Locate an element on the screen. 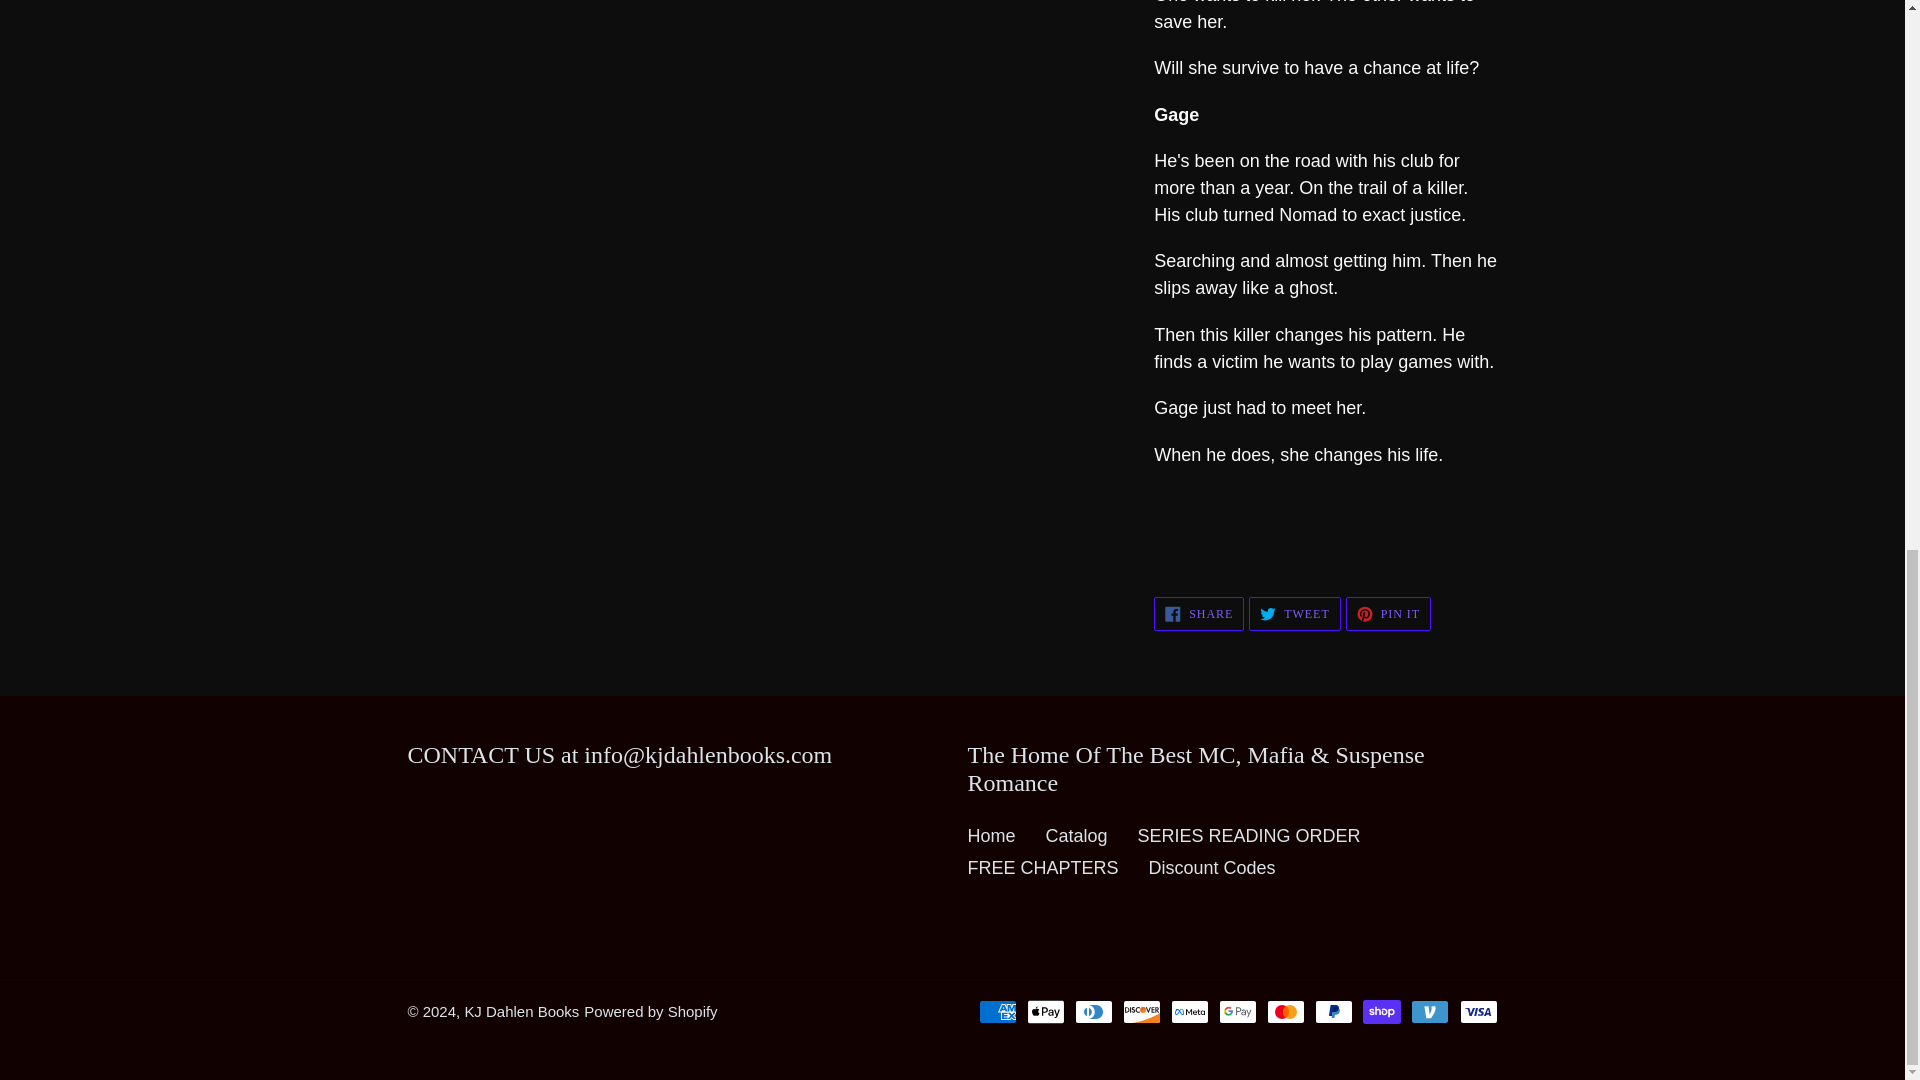 This screenshot has height=1080, width=1920. SERIES READING ORDER is located at coordinates (1198, 614).